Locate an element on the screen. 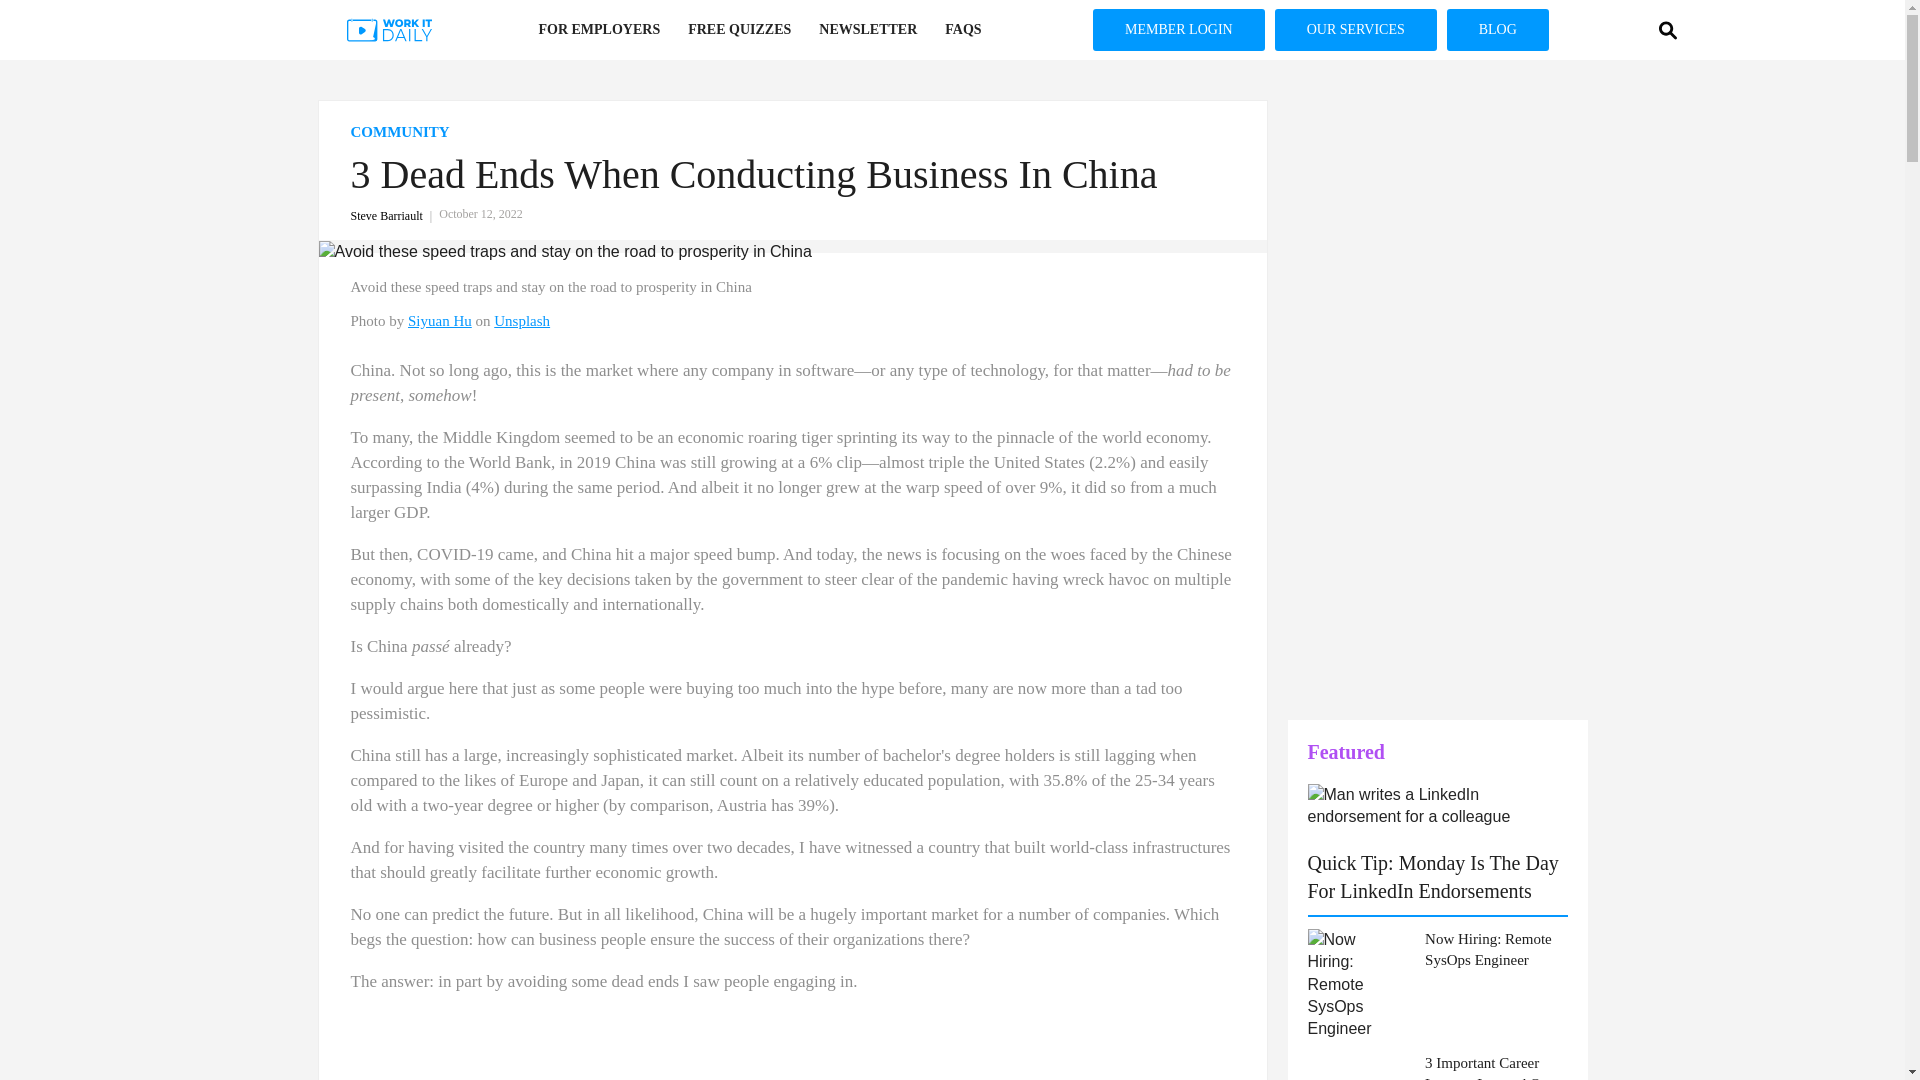 This screenshot has height=1080, width=1920. FAQS is located at coordinates (962, 30).